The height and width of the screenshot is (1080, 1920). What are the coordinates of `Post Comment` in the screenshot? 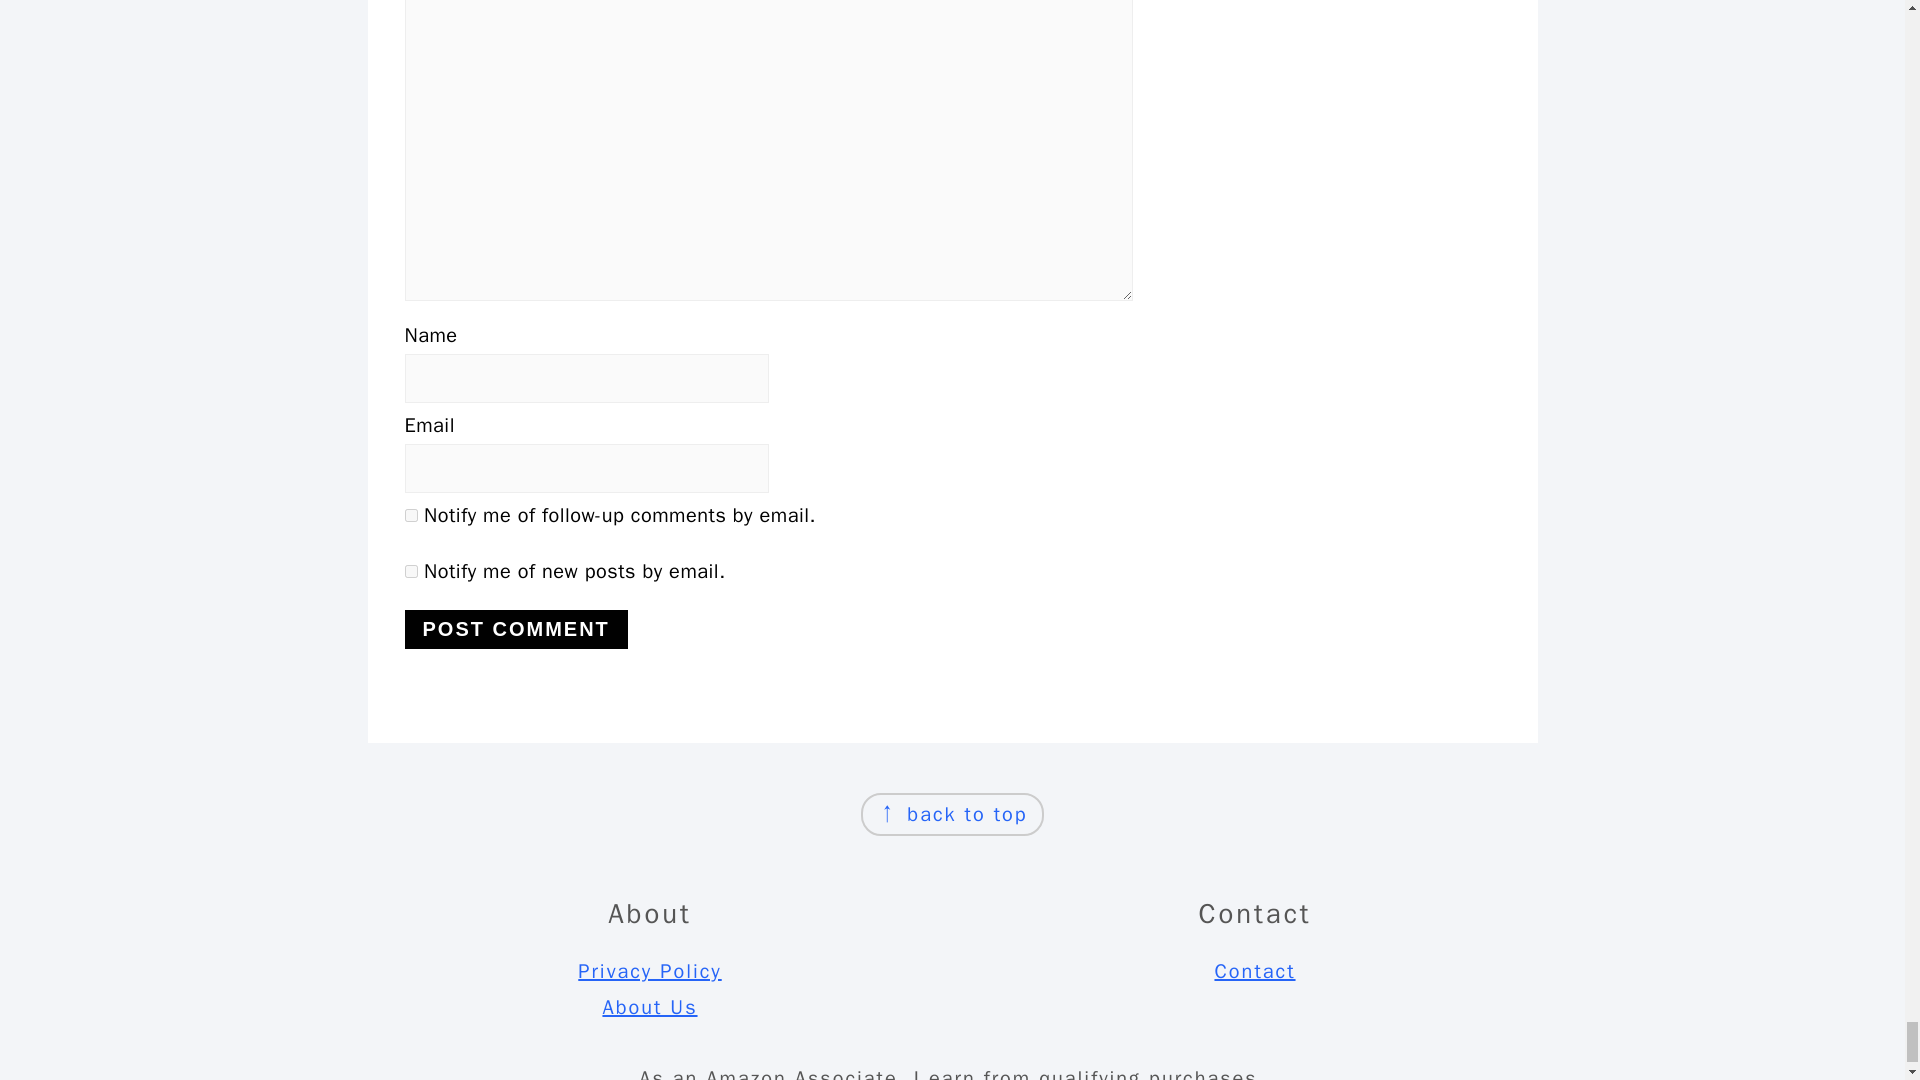 It's located at (515, 630).